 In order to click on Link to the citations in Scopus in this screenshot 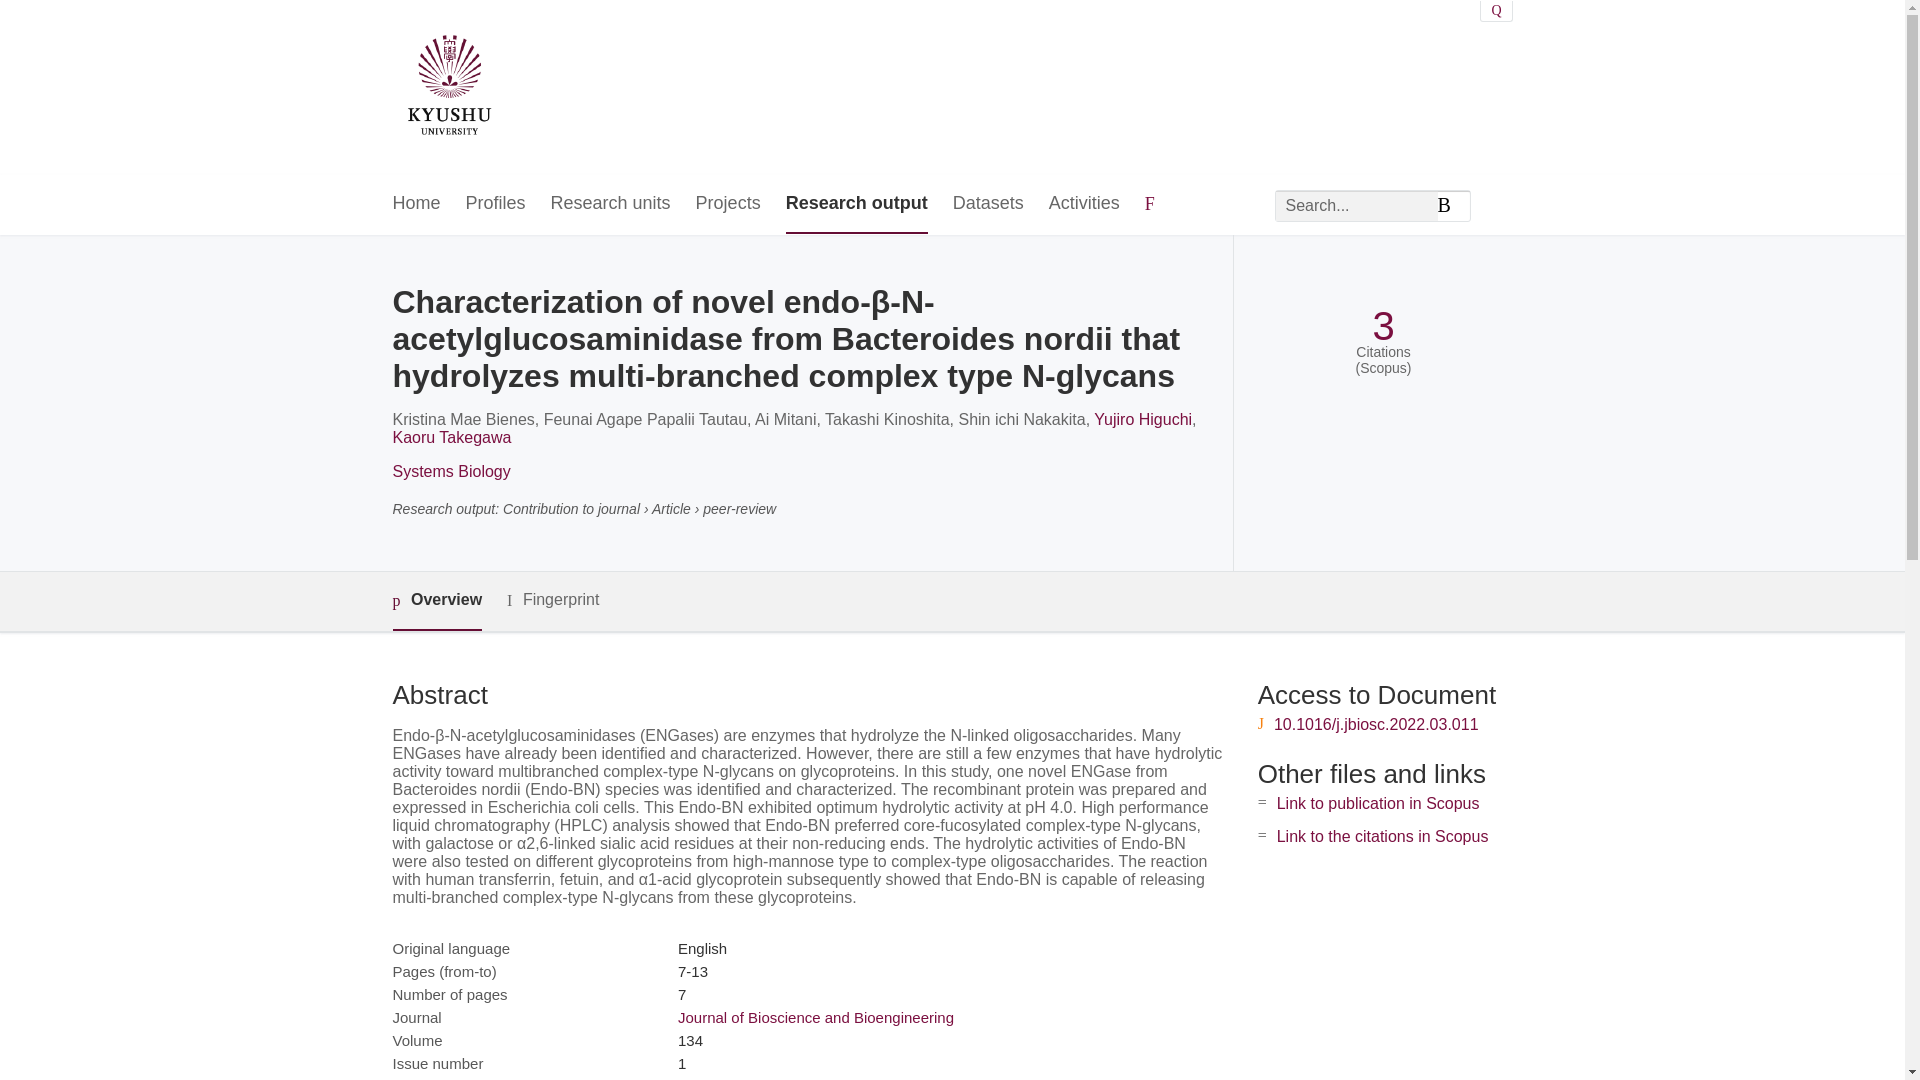, I will do `click(1382, 836)`.